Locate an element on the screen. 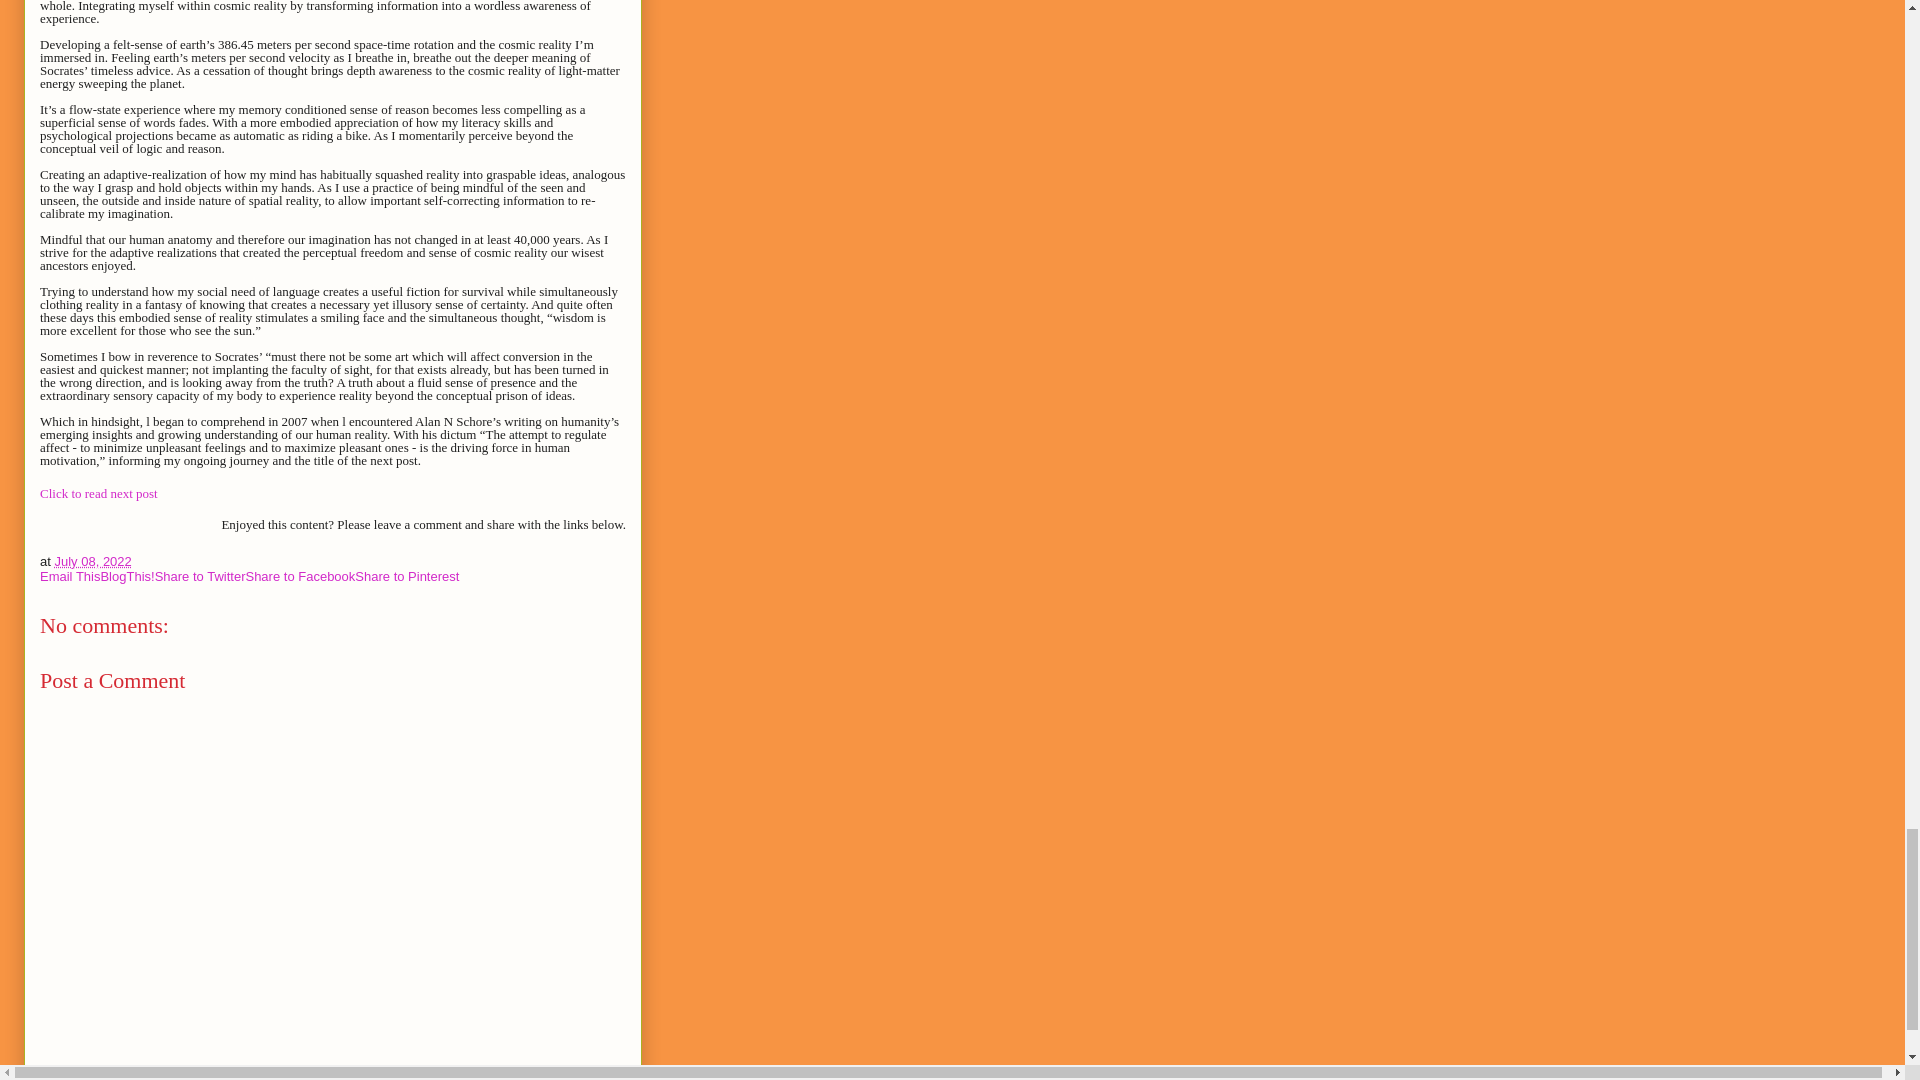  Click to read next post is located at coordinates (98, 494).